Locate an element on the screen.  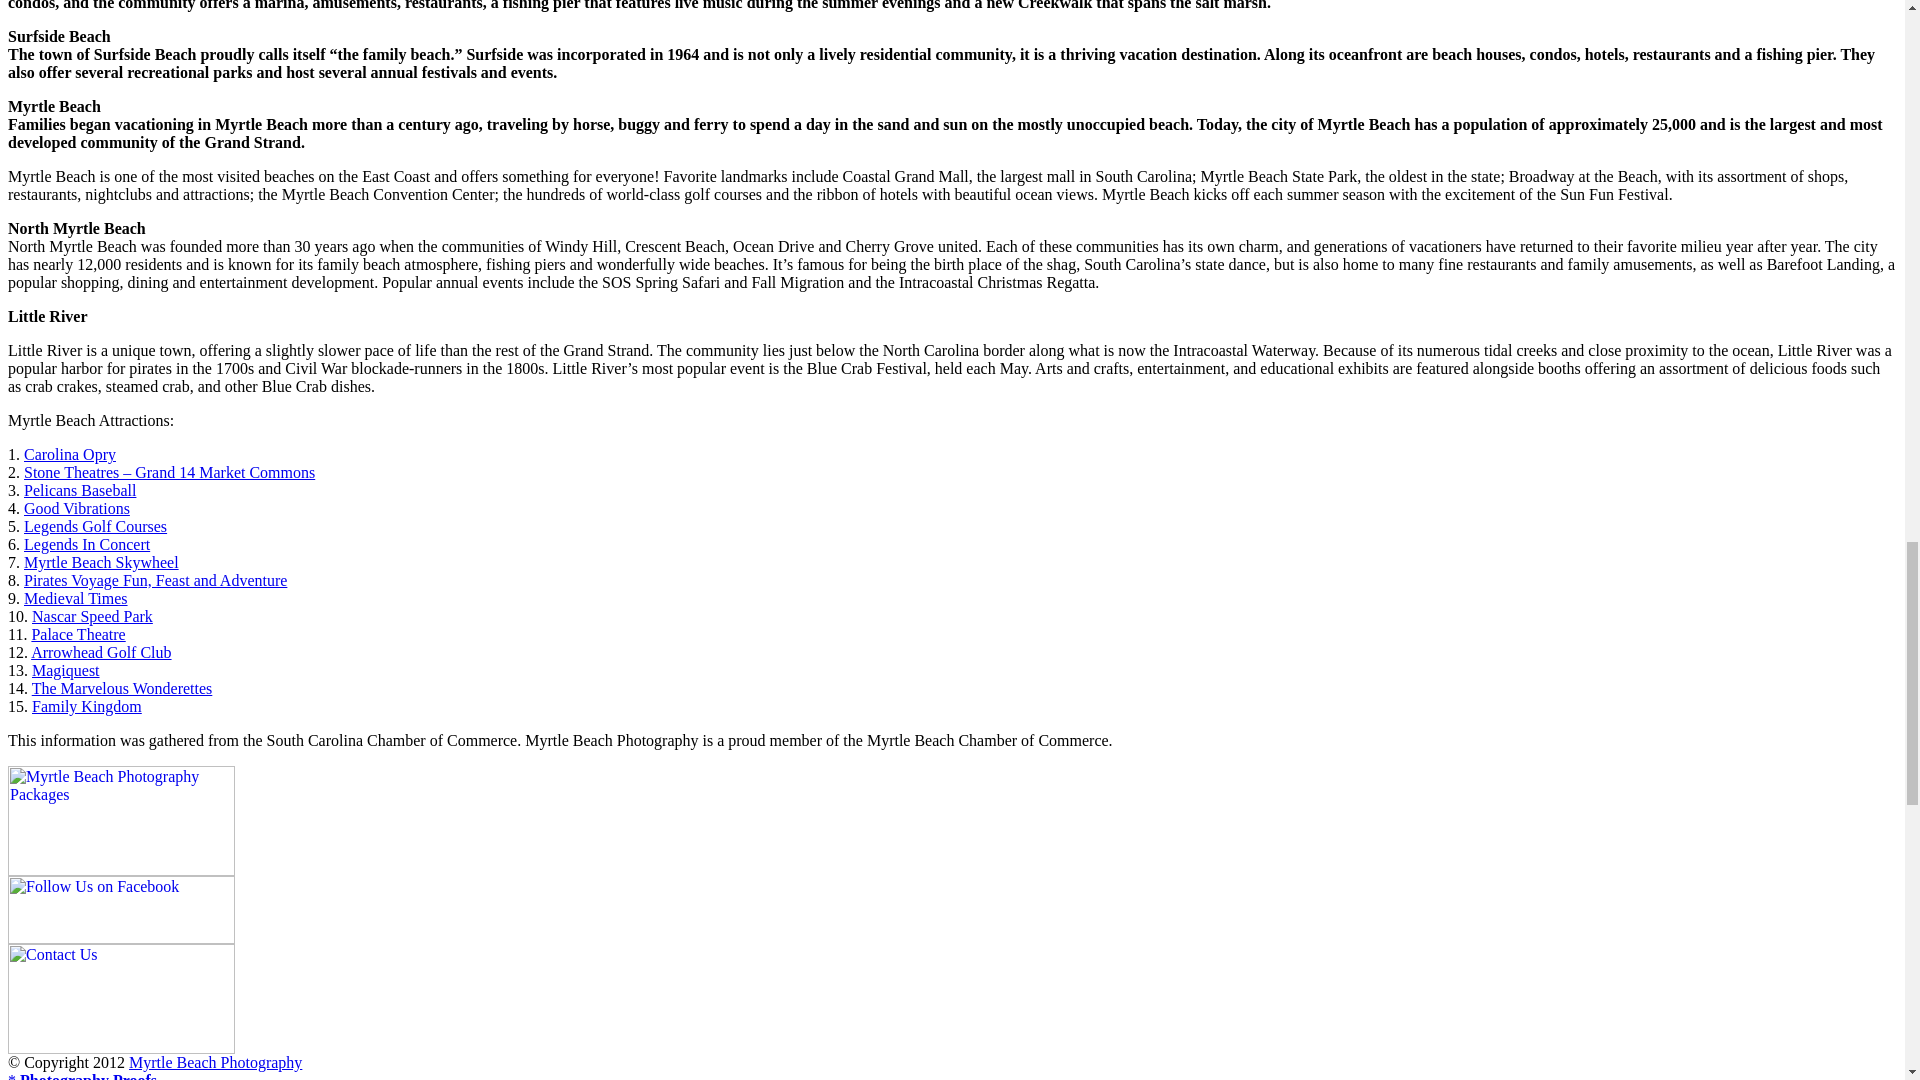
Pirates Voyage Fun, Feast and Adventure is located at coordinates (154, 580).